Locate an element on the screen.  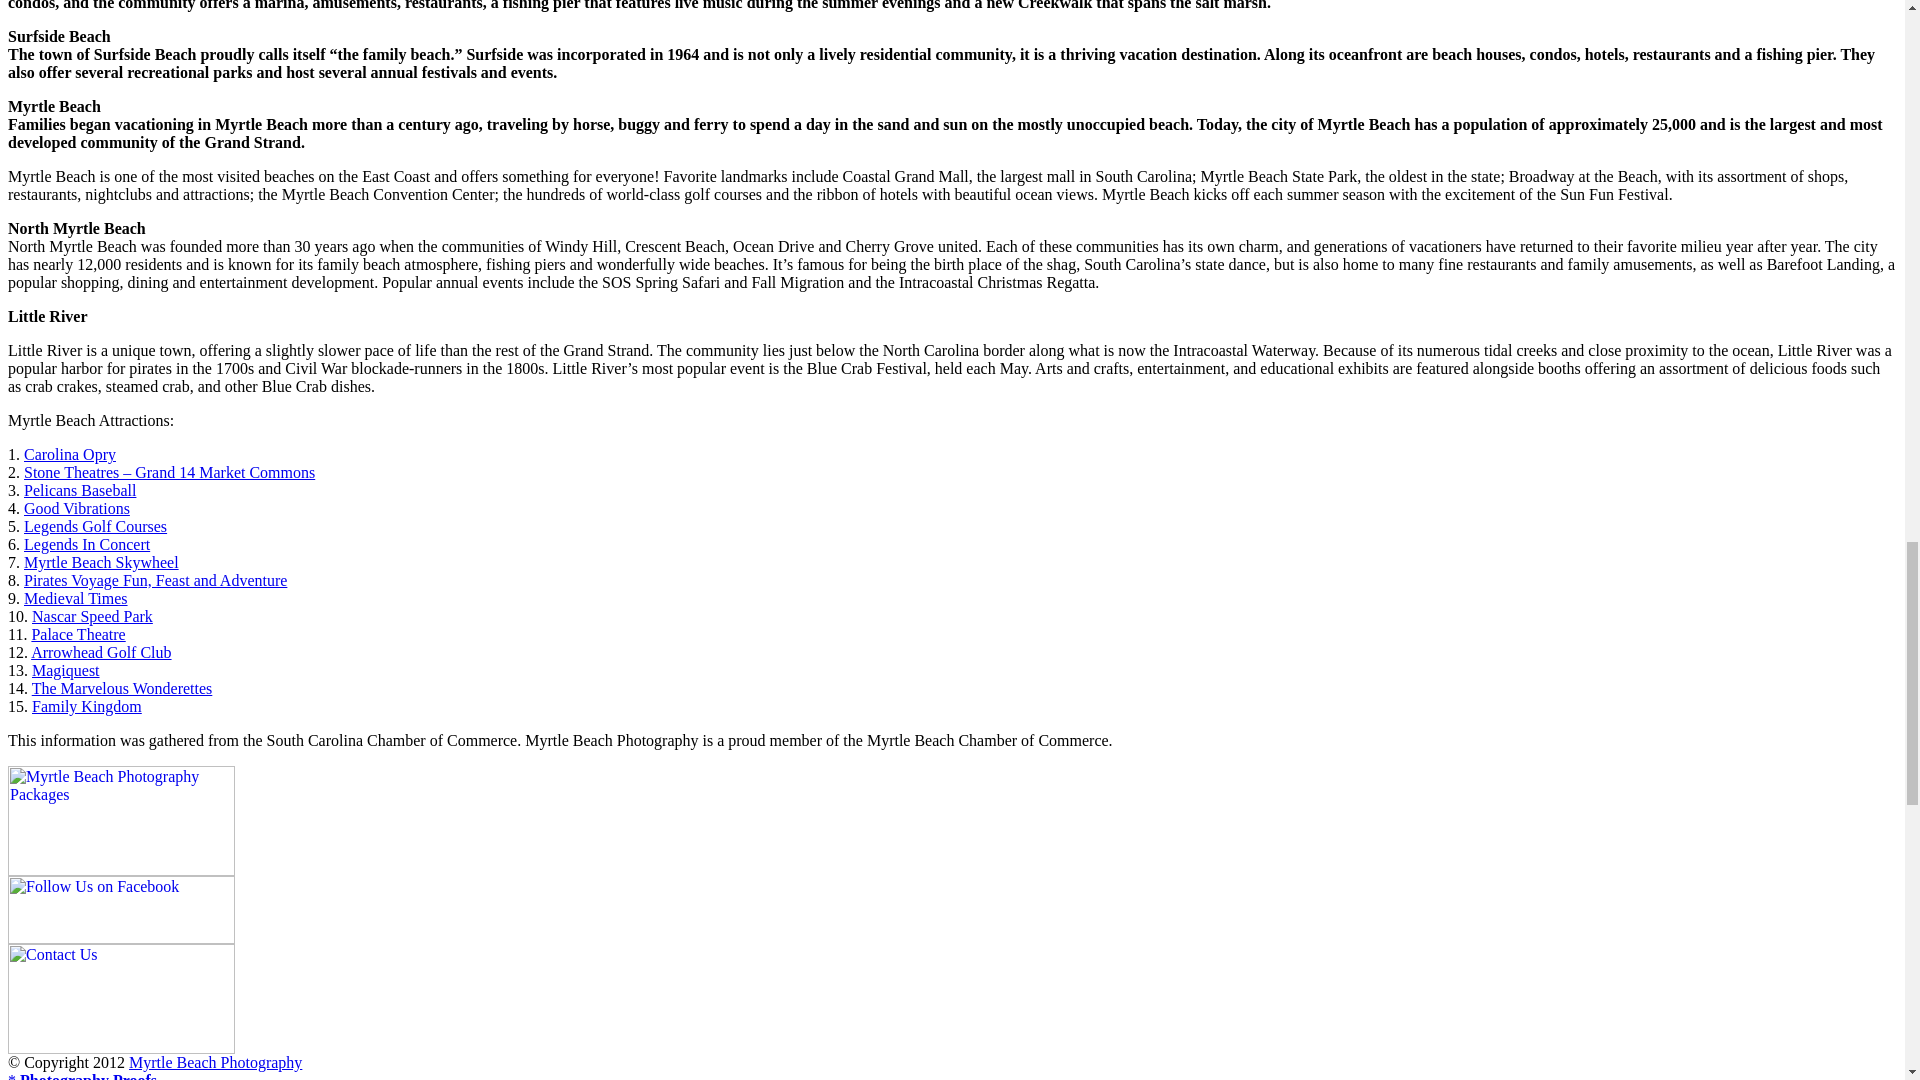
Pirates Voyage Fun, Feast and Adventure is located at coordinates (154, 580).